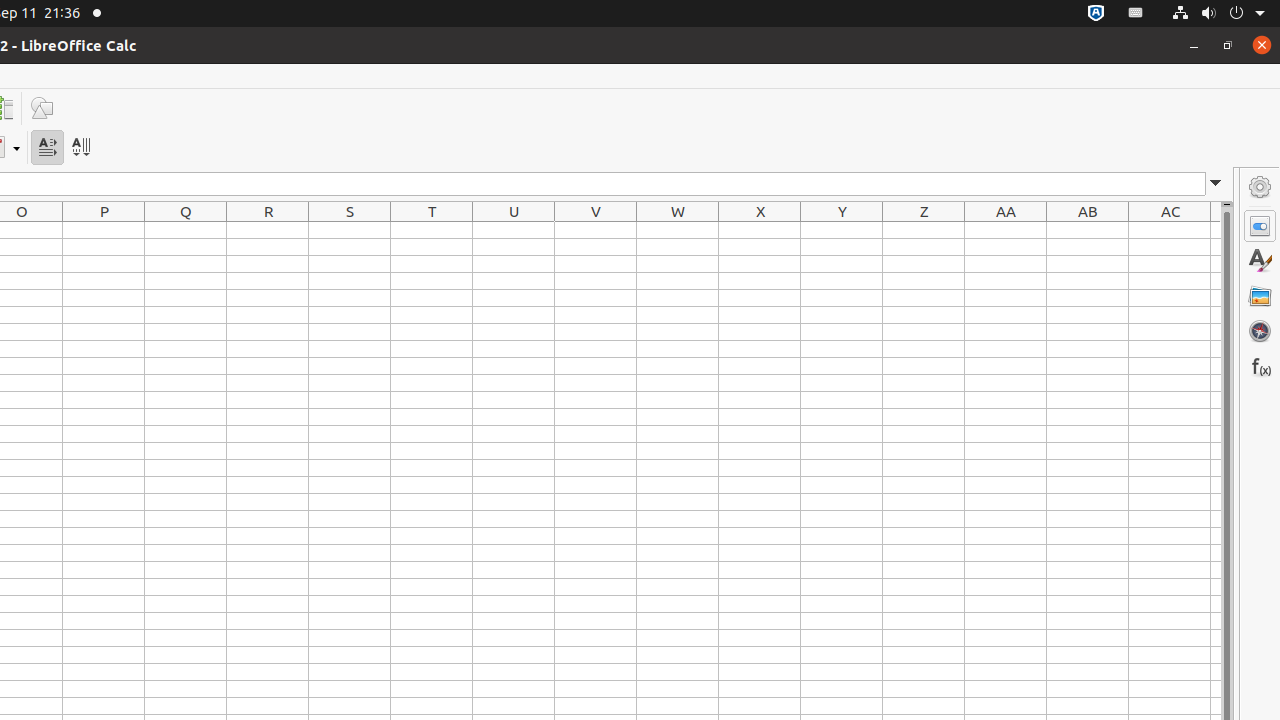  Describe the element at coordinates (1260, 226) in the screenshot. I see `Properties` at that location.